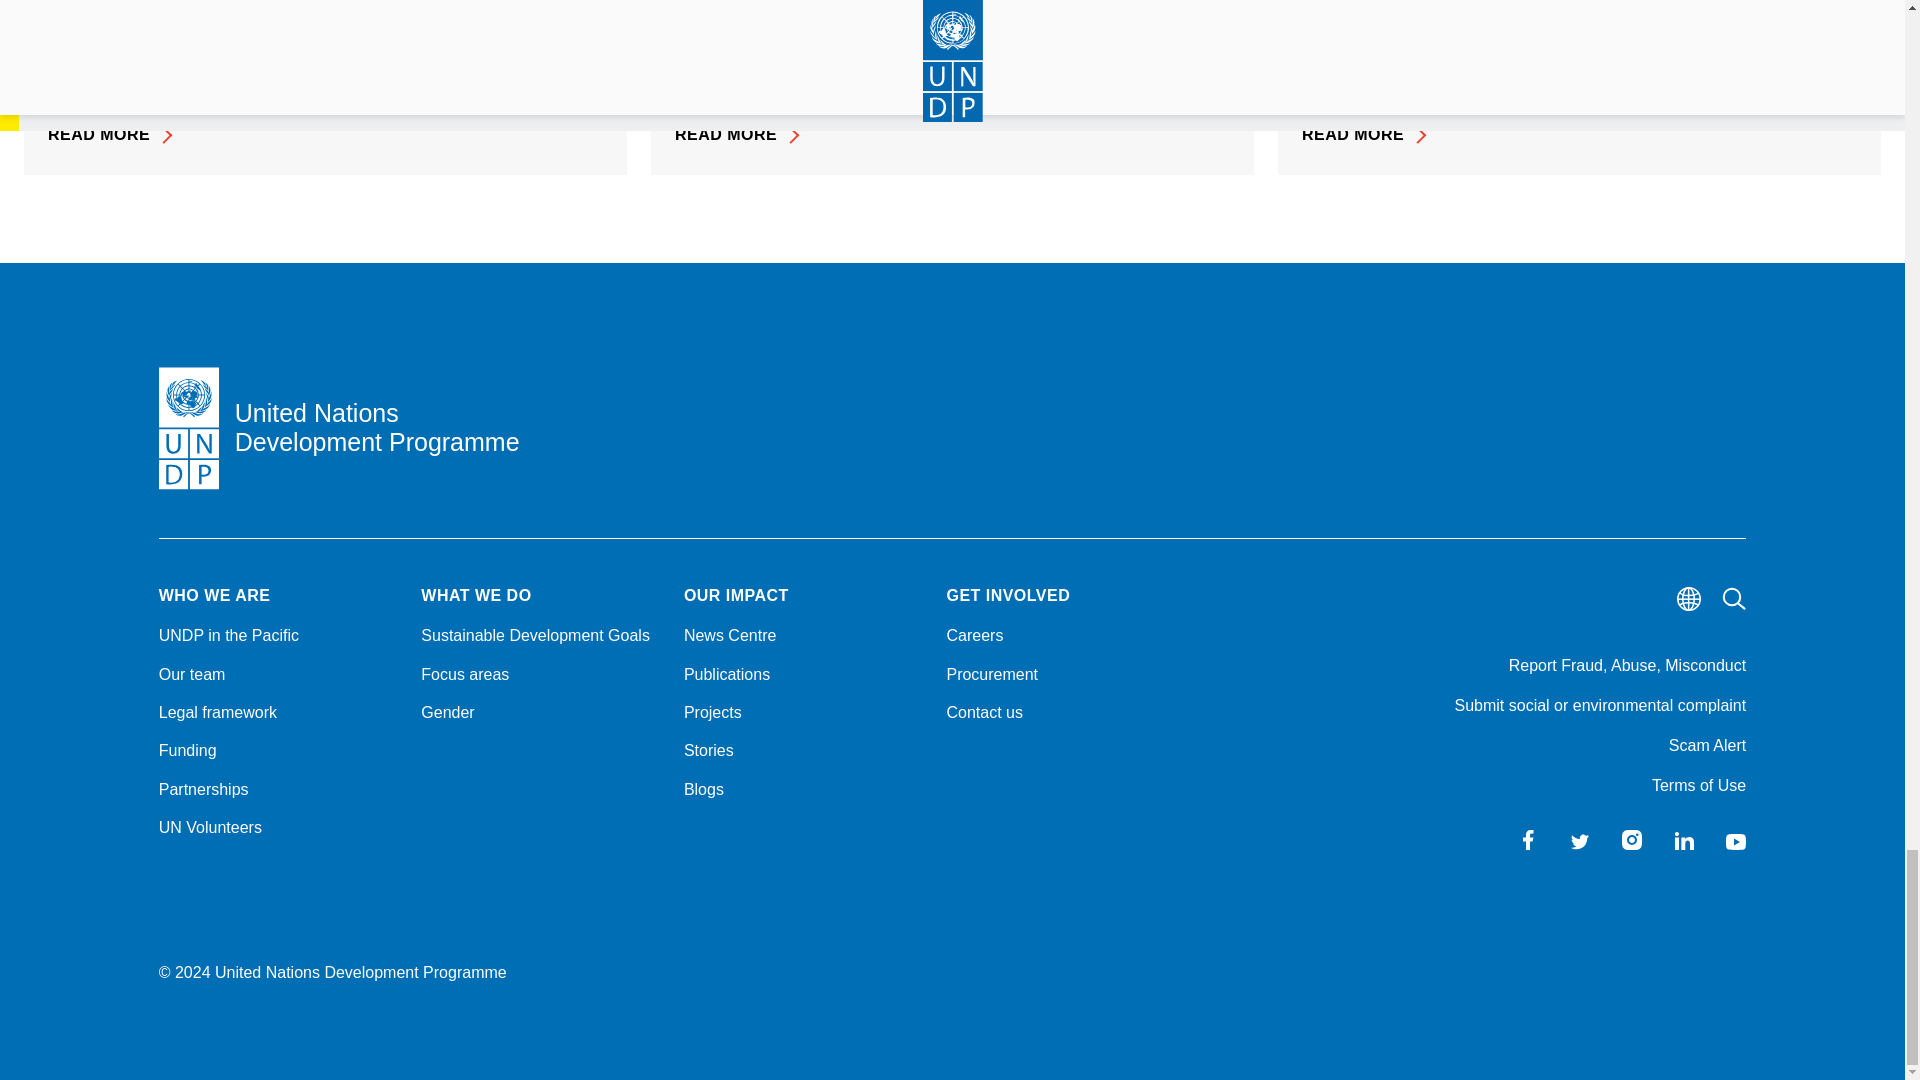  What do you see at coordinates (540, 636) in the screenshot?
I see `Sustainable Development Goals` at bounding box center [540, 636].